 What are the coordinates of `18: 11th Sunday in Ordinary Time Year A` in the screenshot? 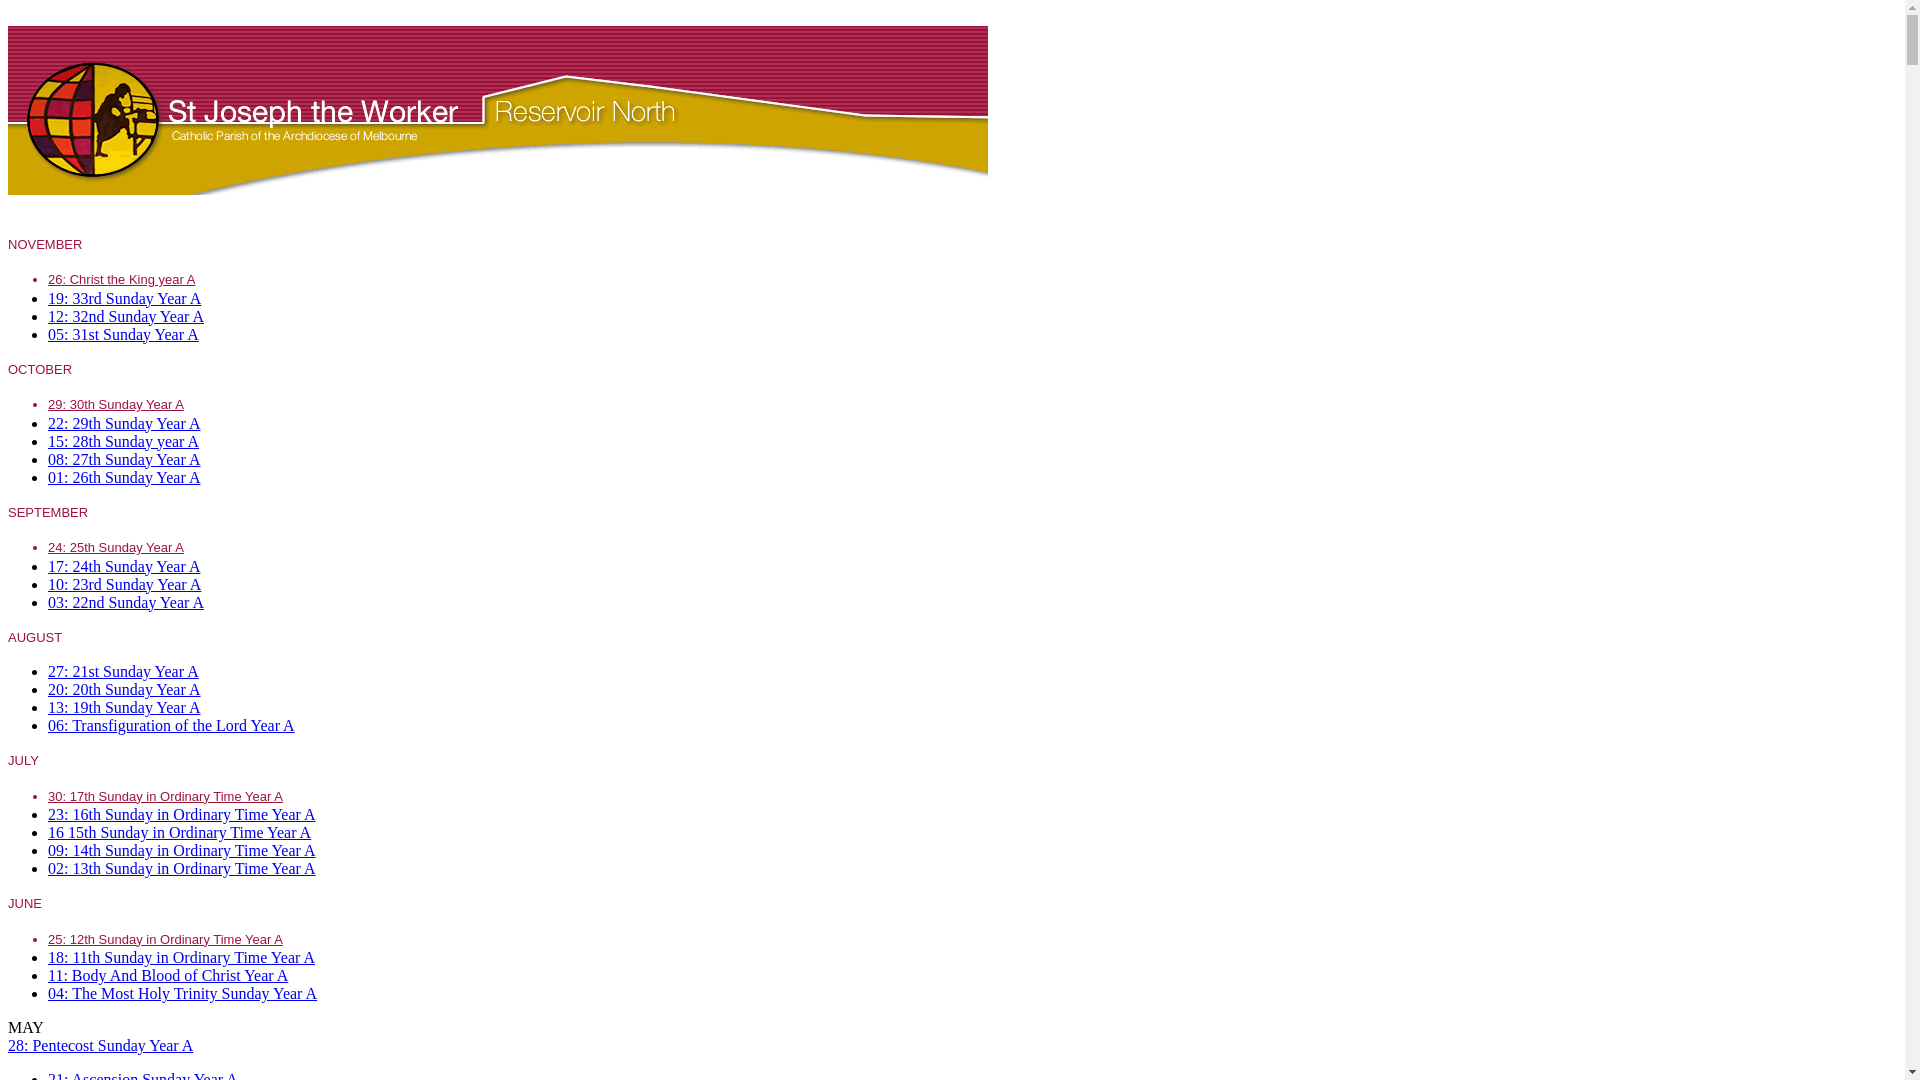 It's located at (182, 958).